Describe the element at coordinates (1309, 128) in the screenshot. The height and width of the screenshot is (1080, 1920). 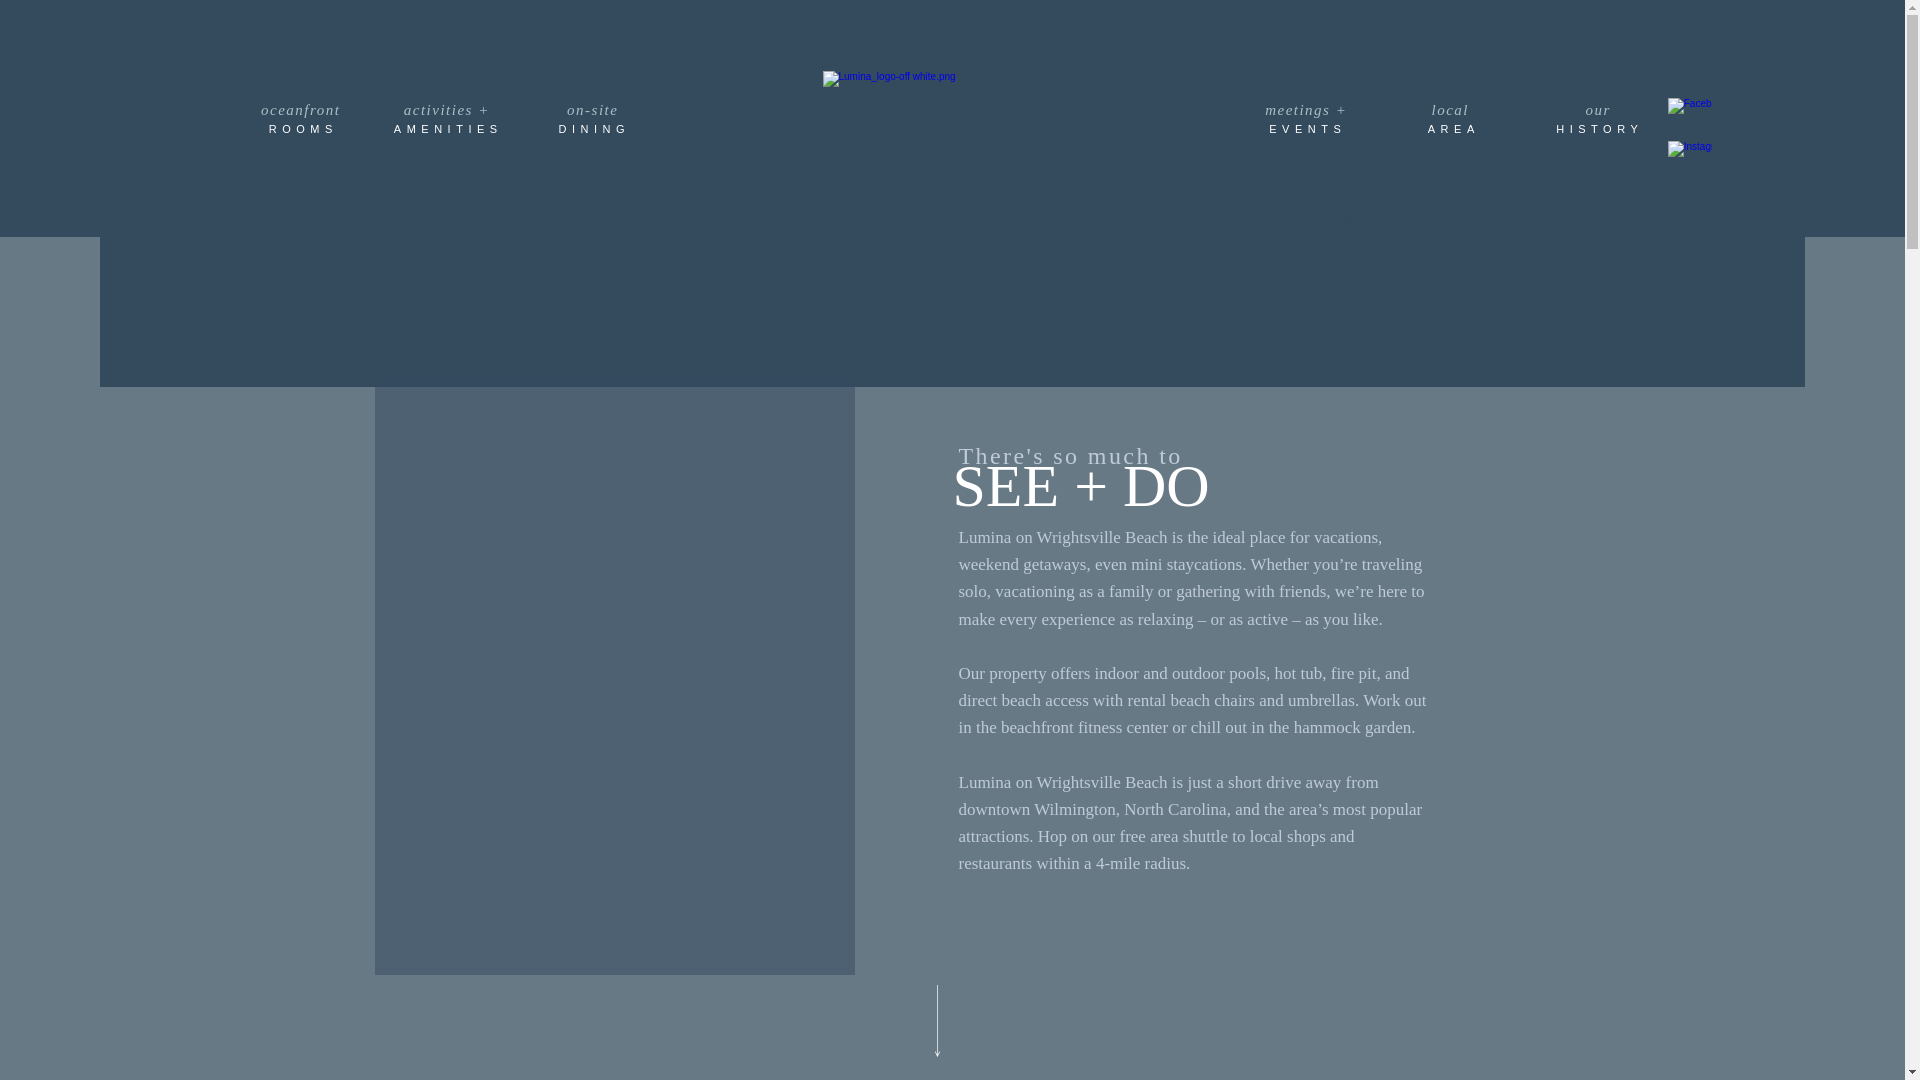
I see `EVENTS` at that location.